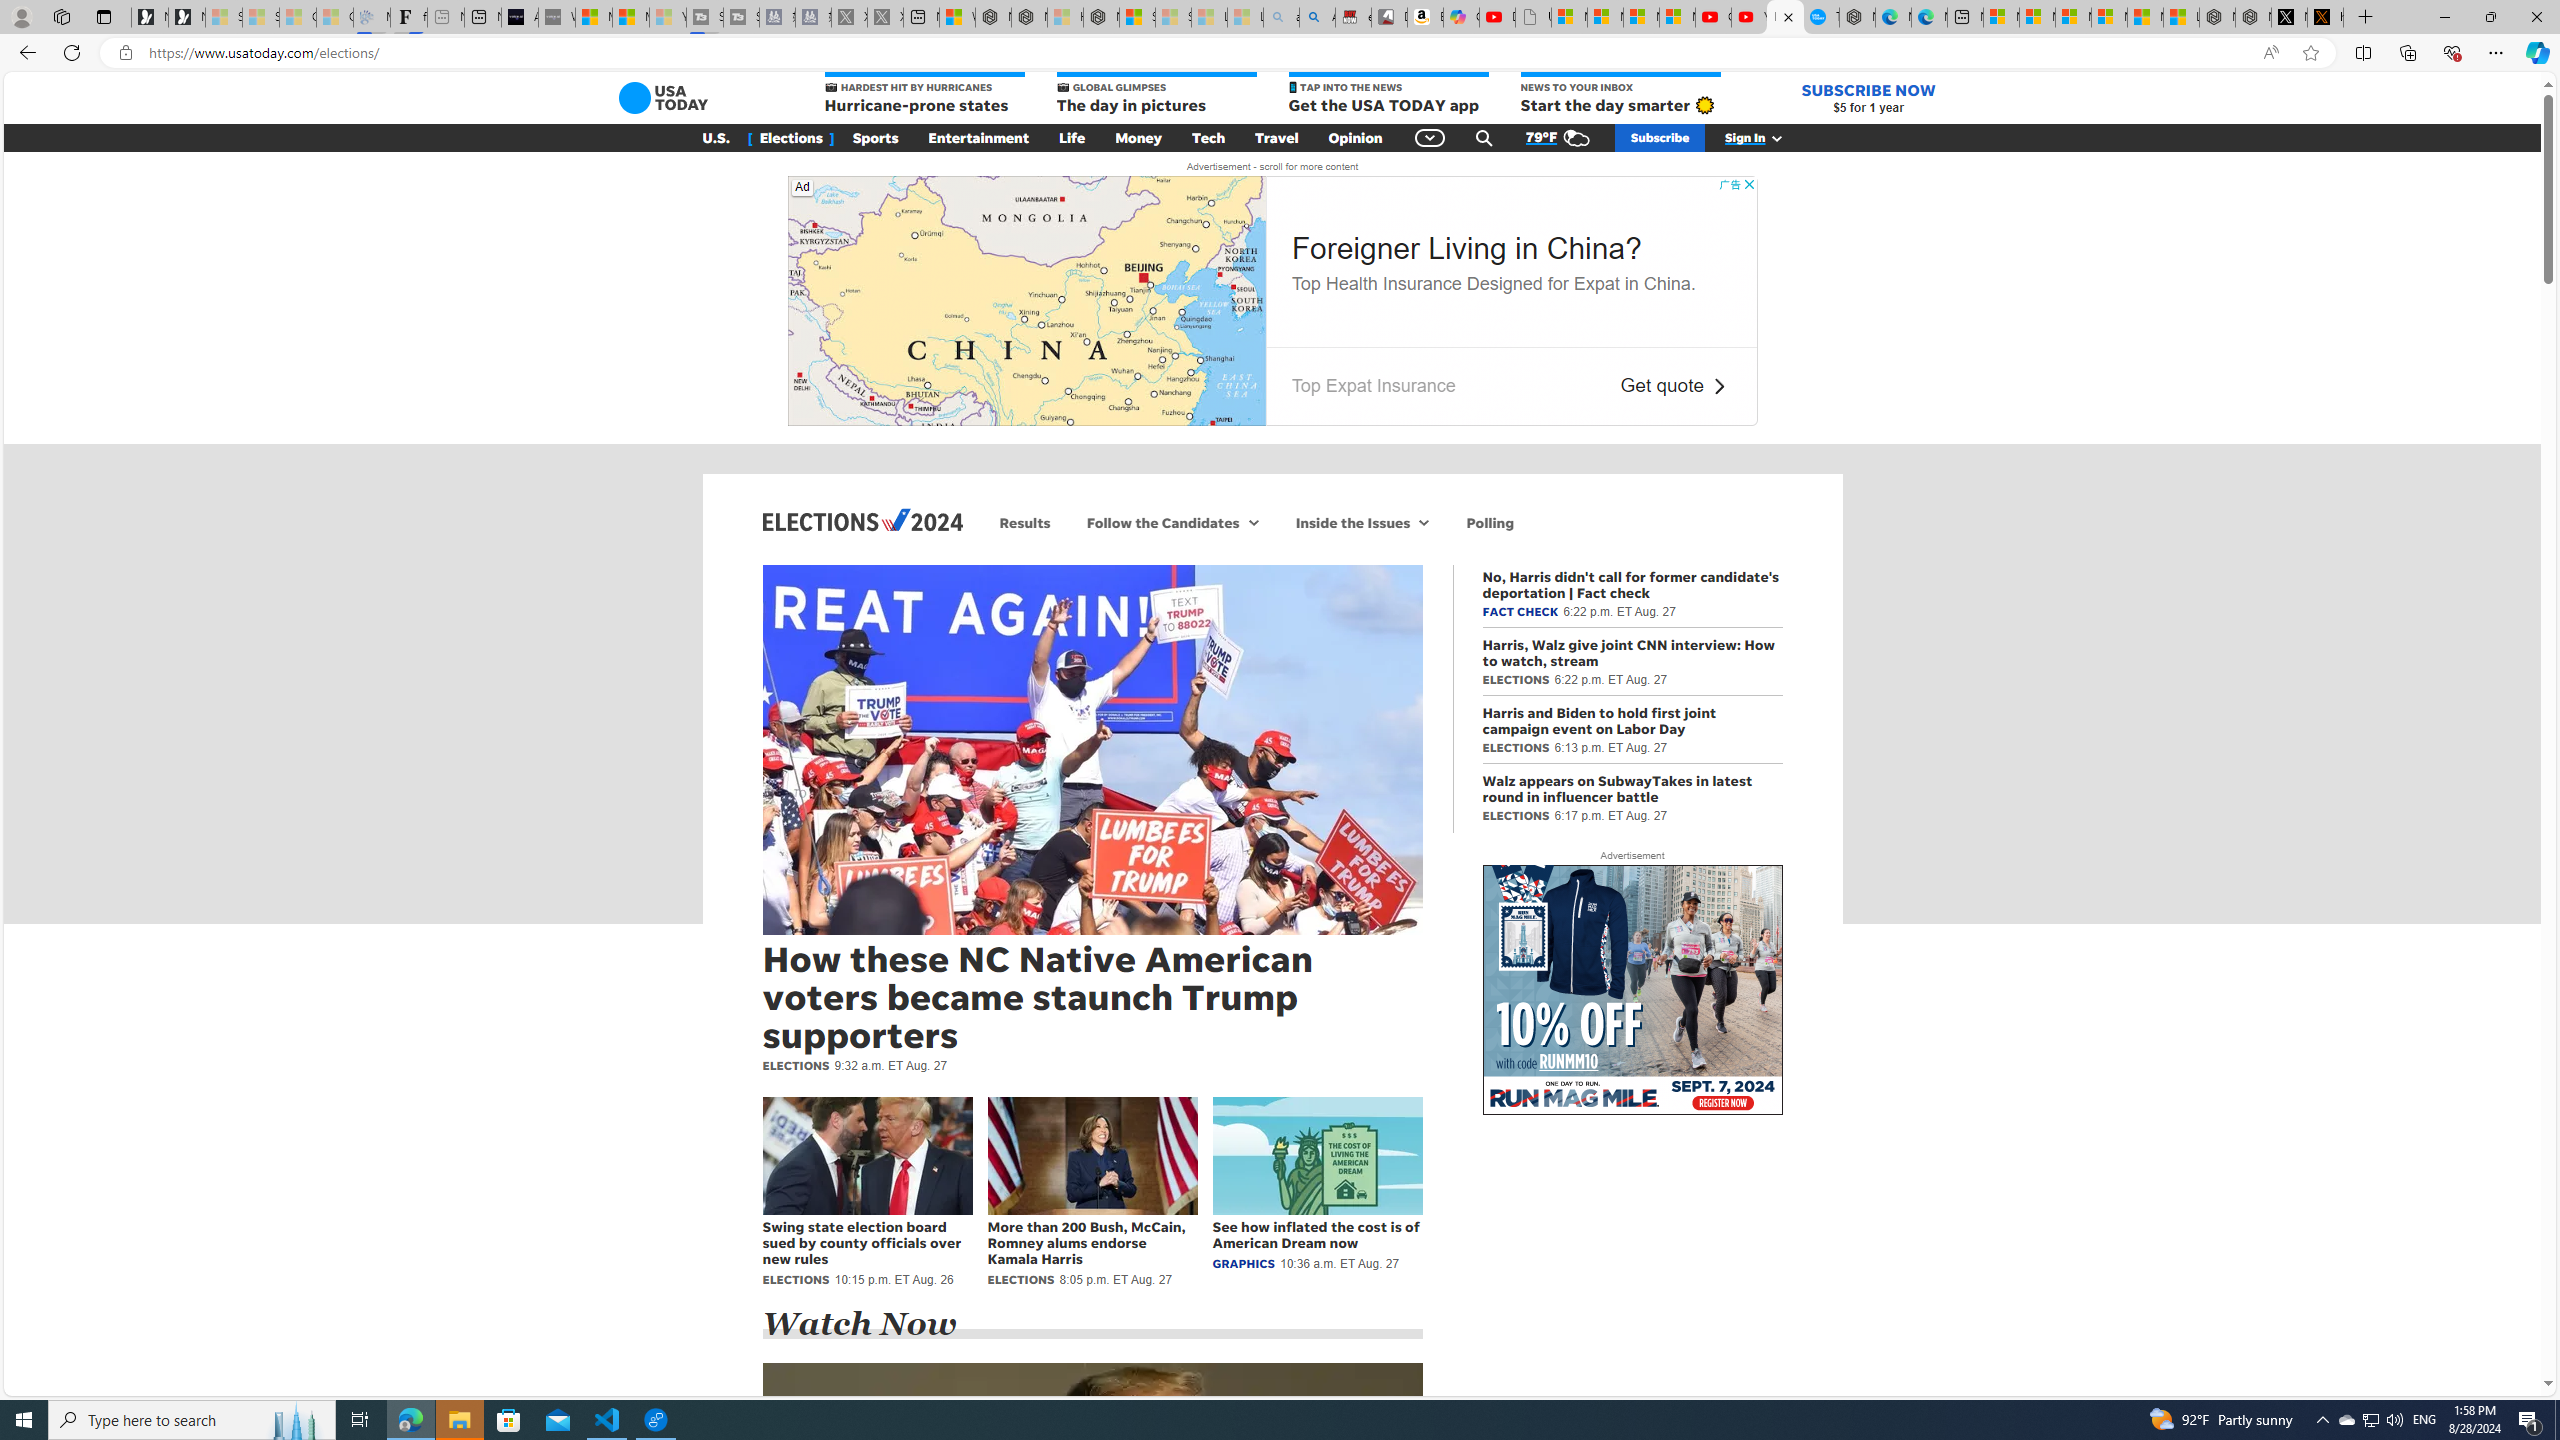 This screenshot has width=2560, height=1440. What do you see at coordinates (1772, 138) in the screenshot?
I see `Class: gnt_n_us_a_svg` at bounding box center [1772, 138].